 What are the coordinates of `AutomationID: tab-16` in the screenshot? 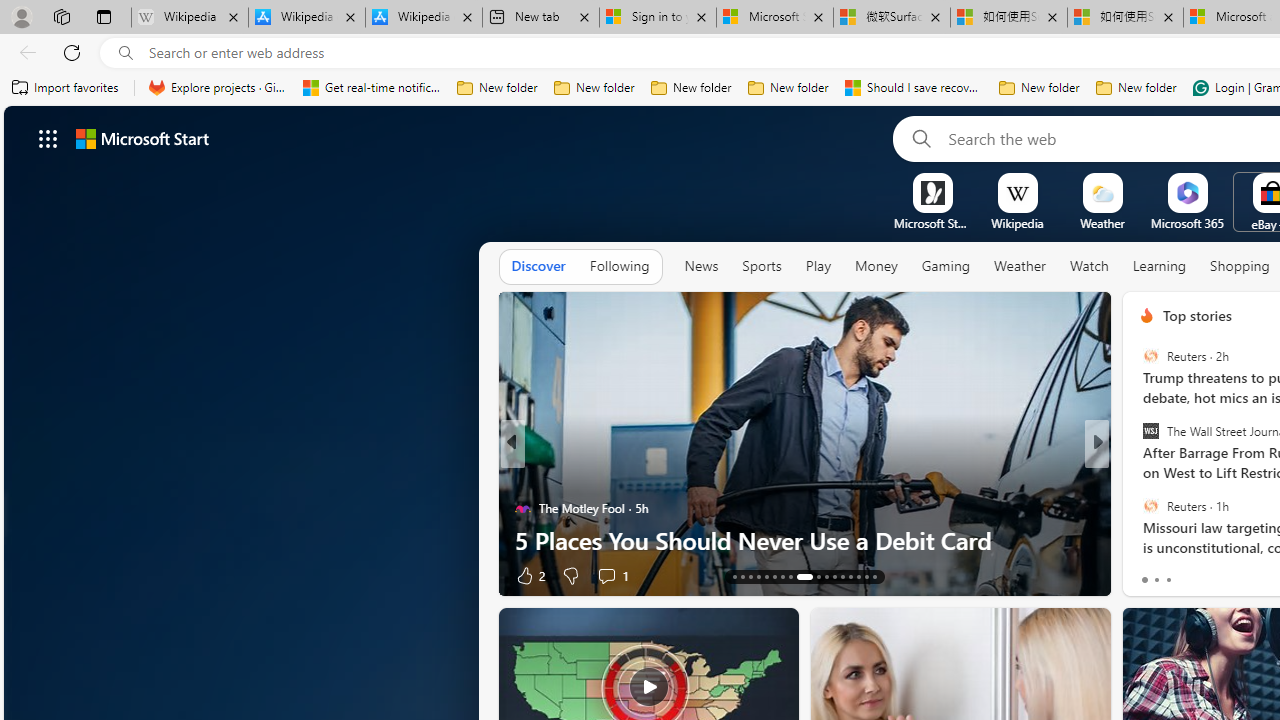 It's located at (758, 576).